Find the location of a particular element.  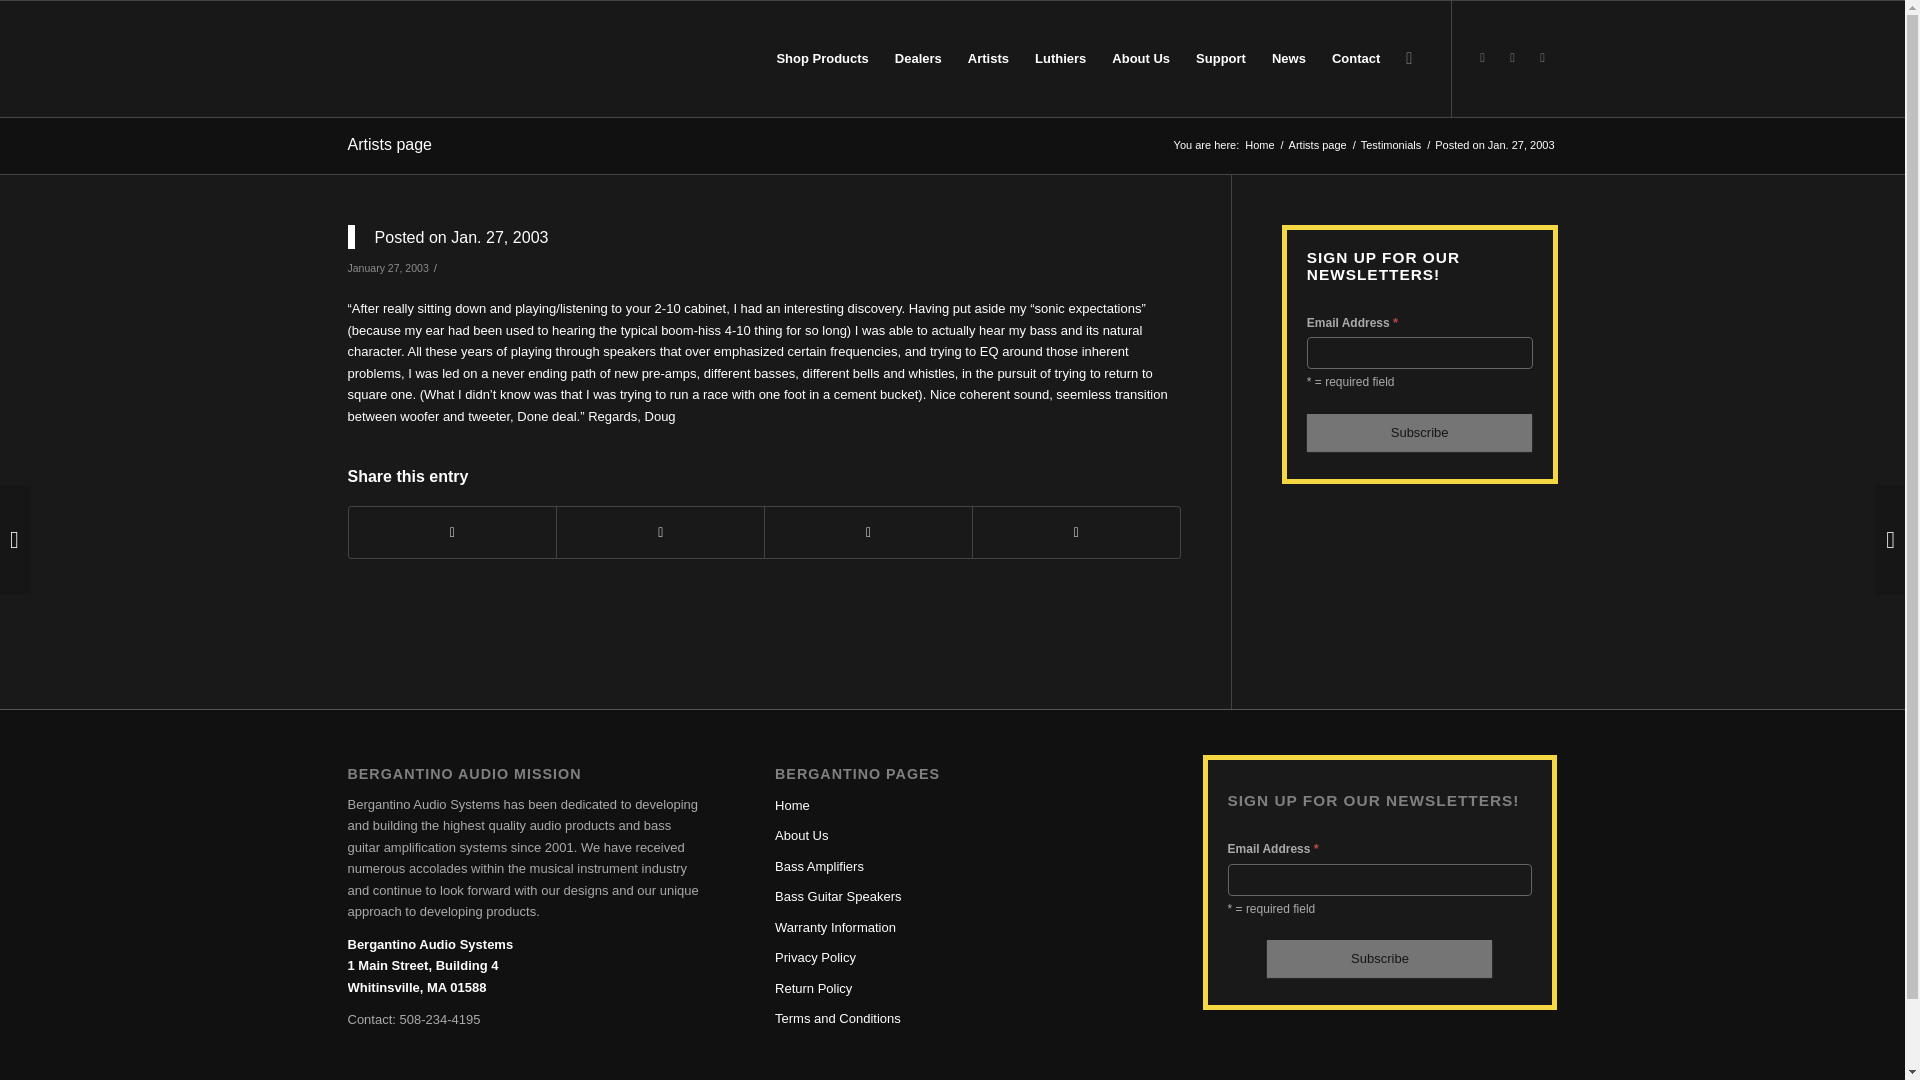

Permanent Link: Artists page is located at coordinates (390, 144).